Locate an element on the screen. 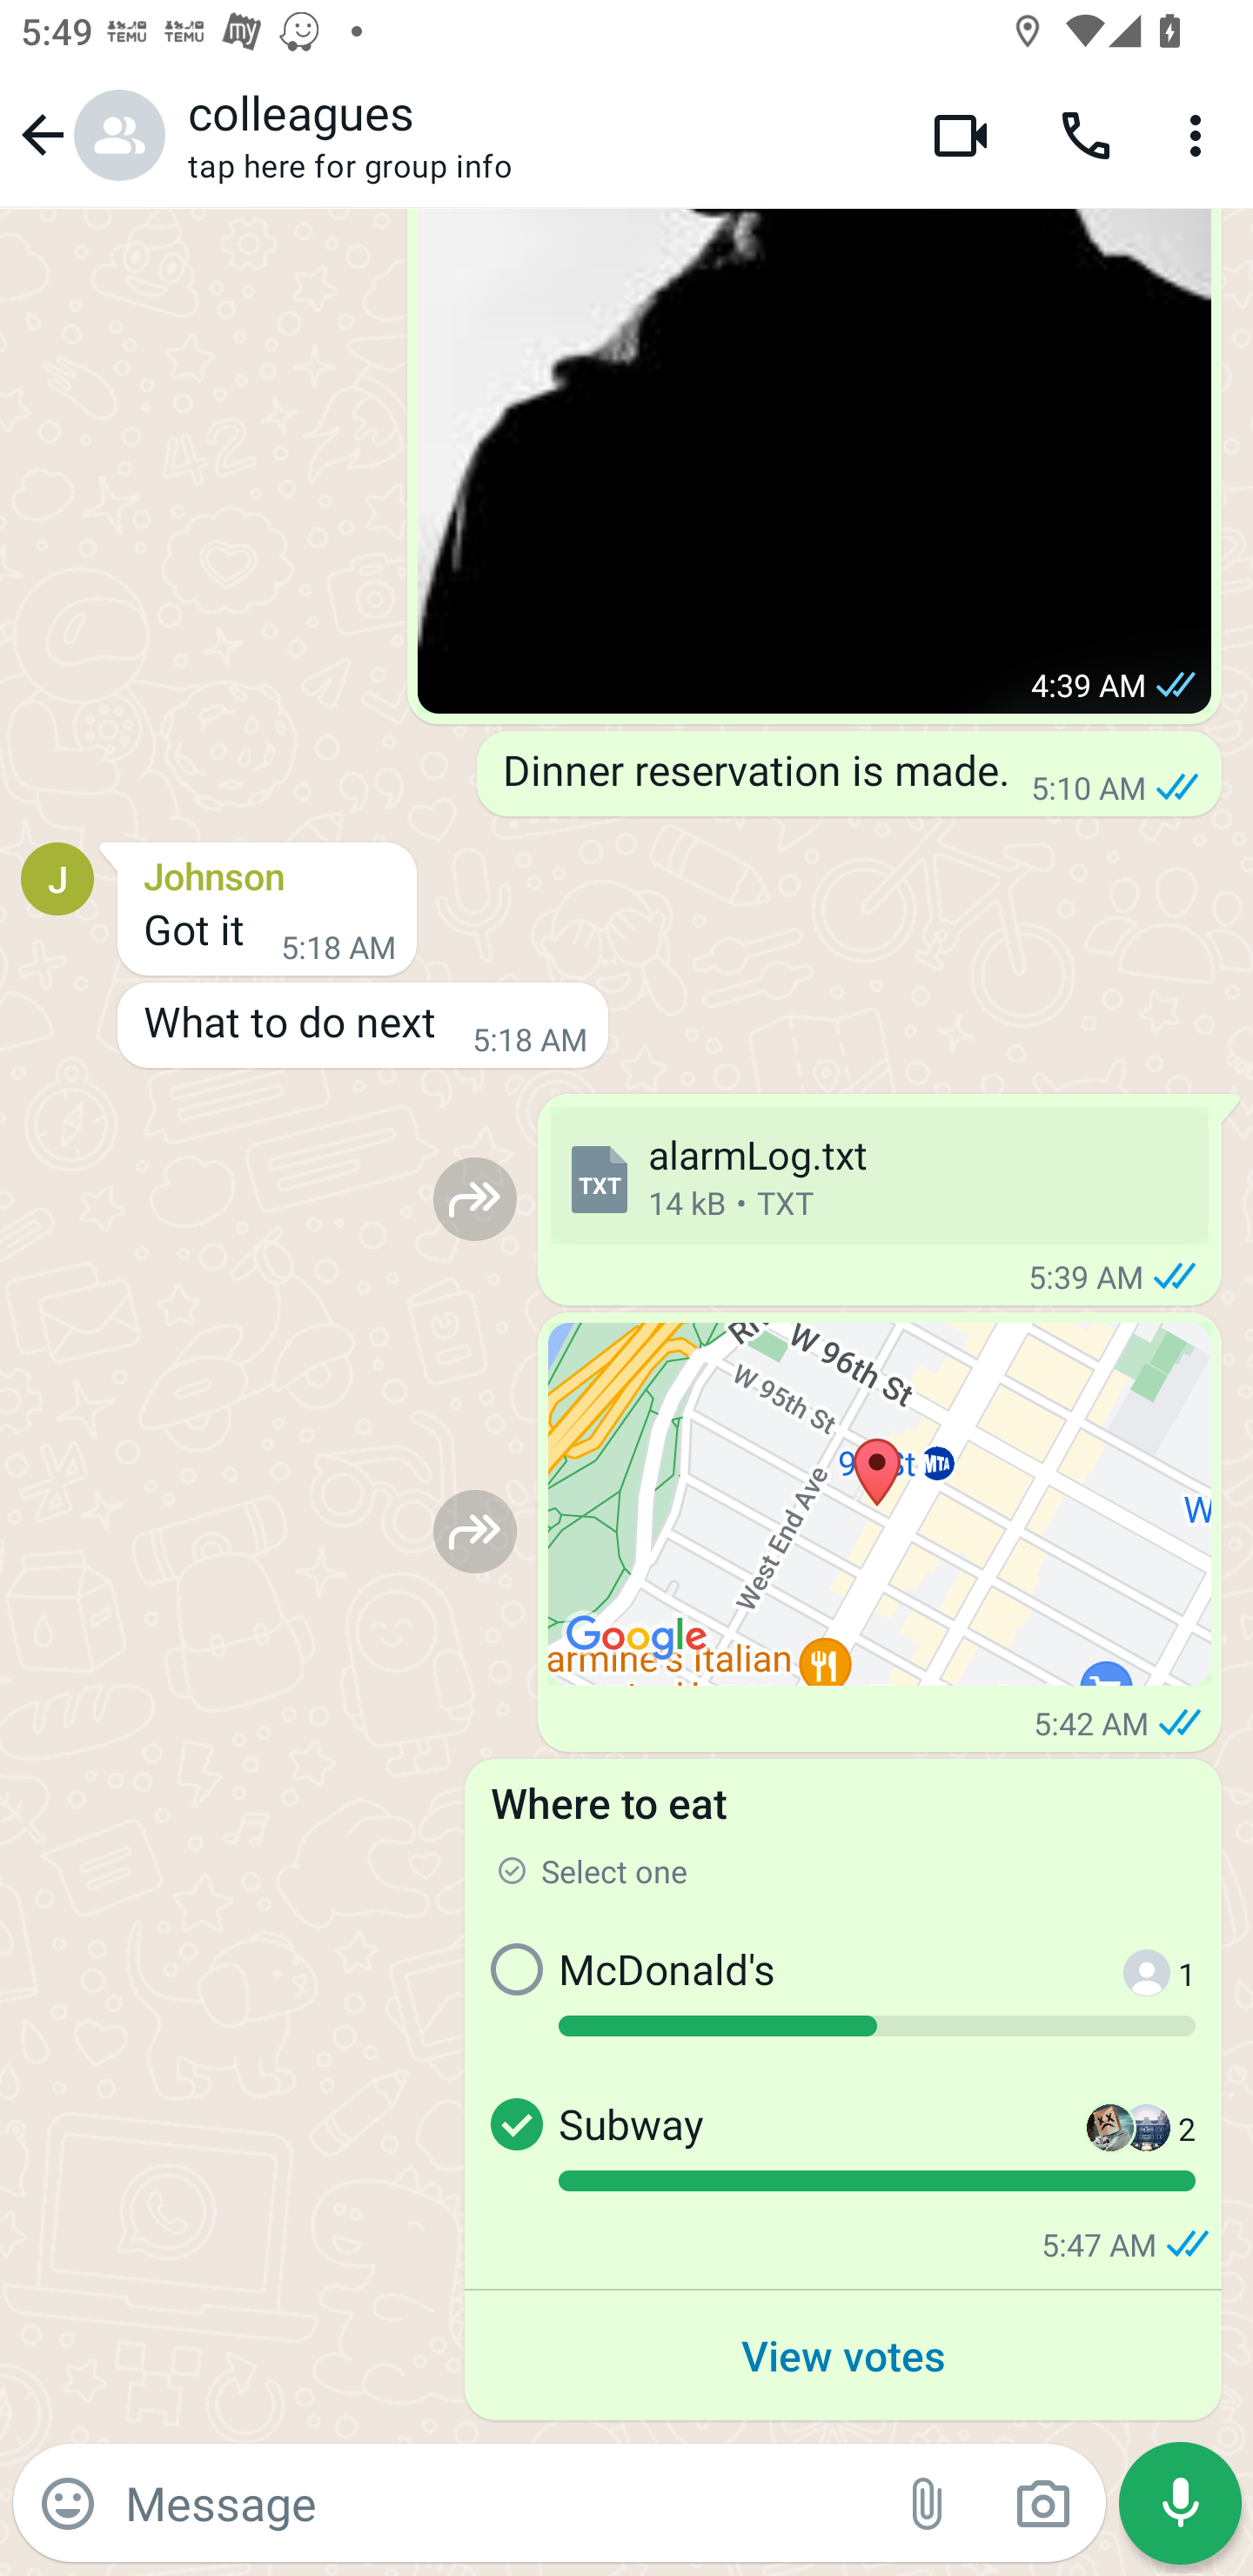 This screenshot has width=1253, height=2576. Camera is located at coordinates (1042, 2504).